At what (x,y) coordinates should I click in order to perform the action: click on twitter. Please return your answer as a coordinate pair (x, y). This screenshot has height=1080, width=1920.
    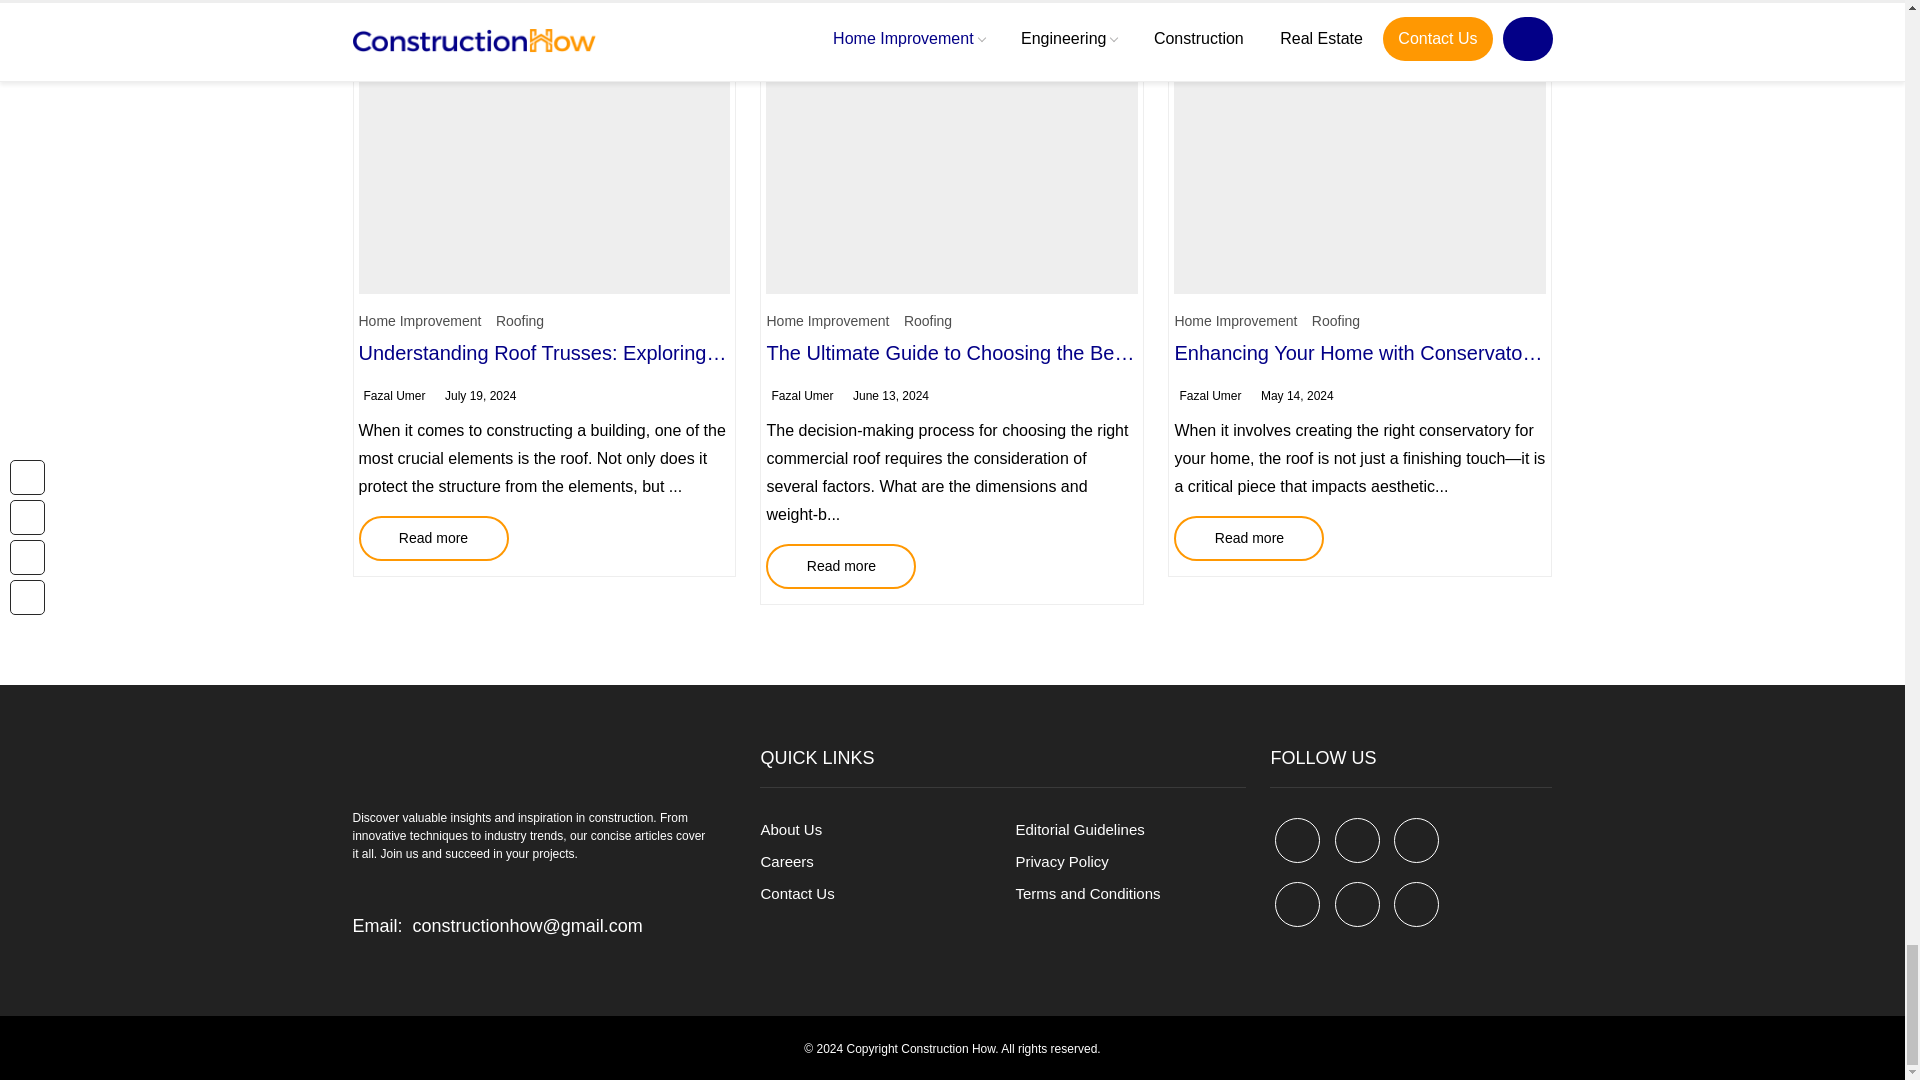
    Looking at the image, I should click on (1357, 840).